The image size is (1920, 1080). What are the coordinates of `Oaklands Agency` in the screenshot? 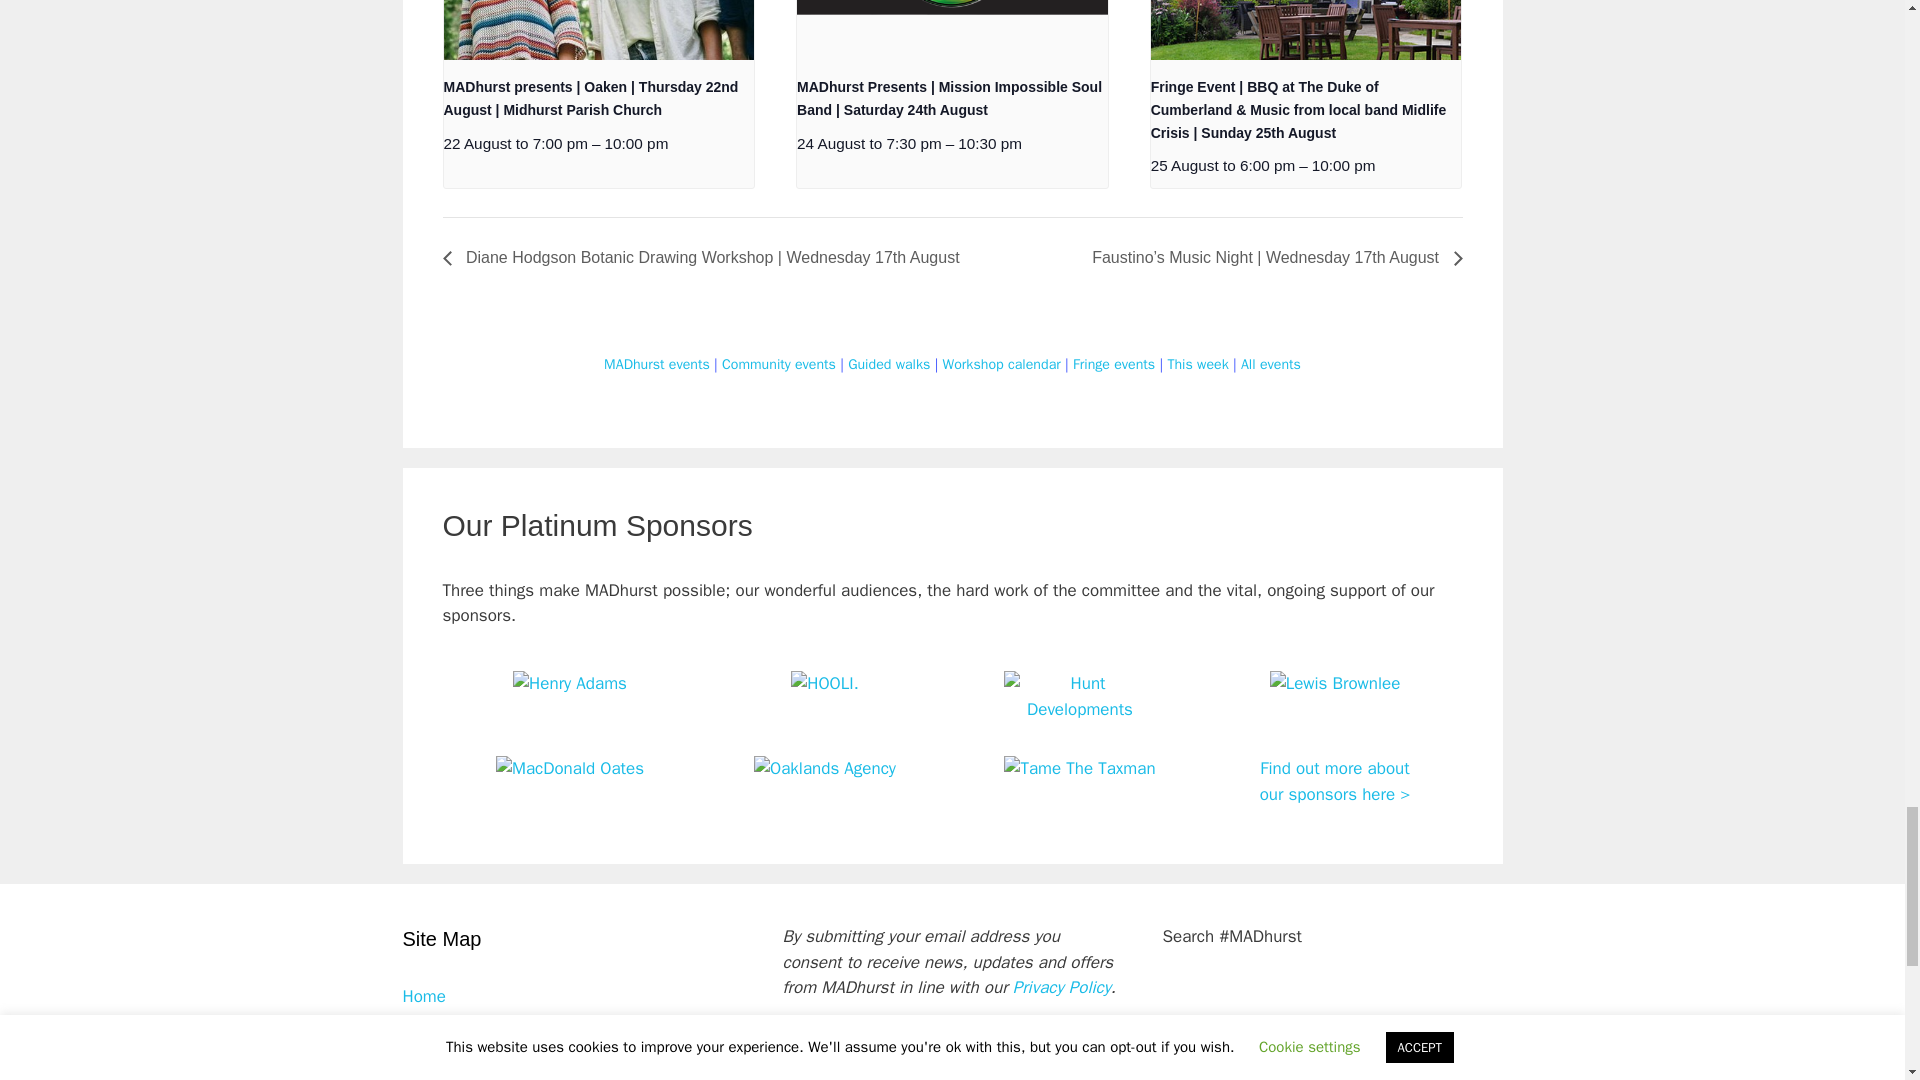 It's located at (825, 768).